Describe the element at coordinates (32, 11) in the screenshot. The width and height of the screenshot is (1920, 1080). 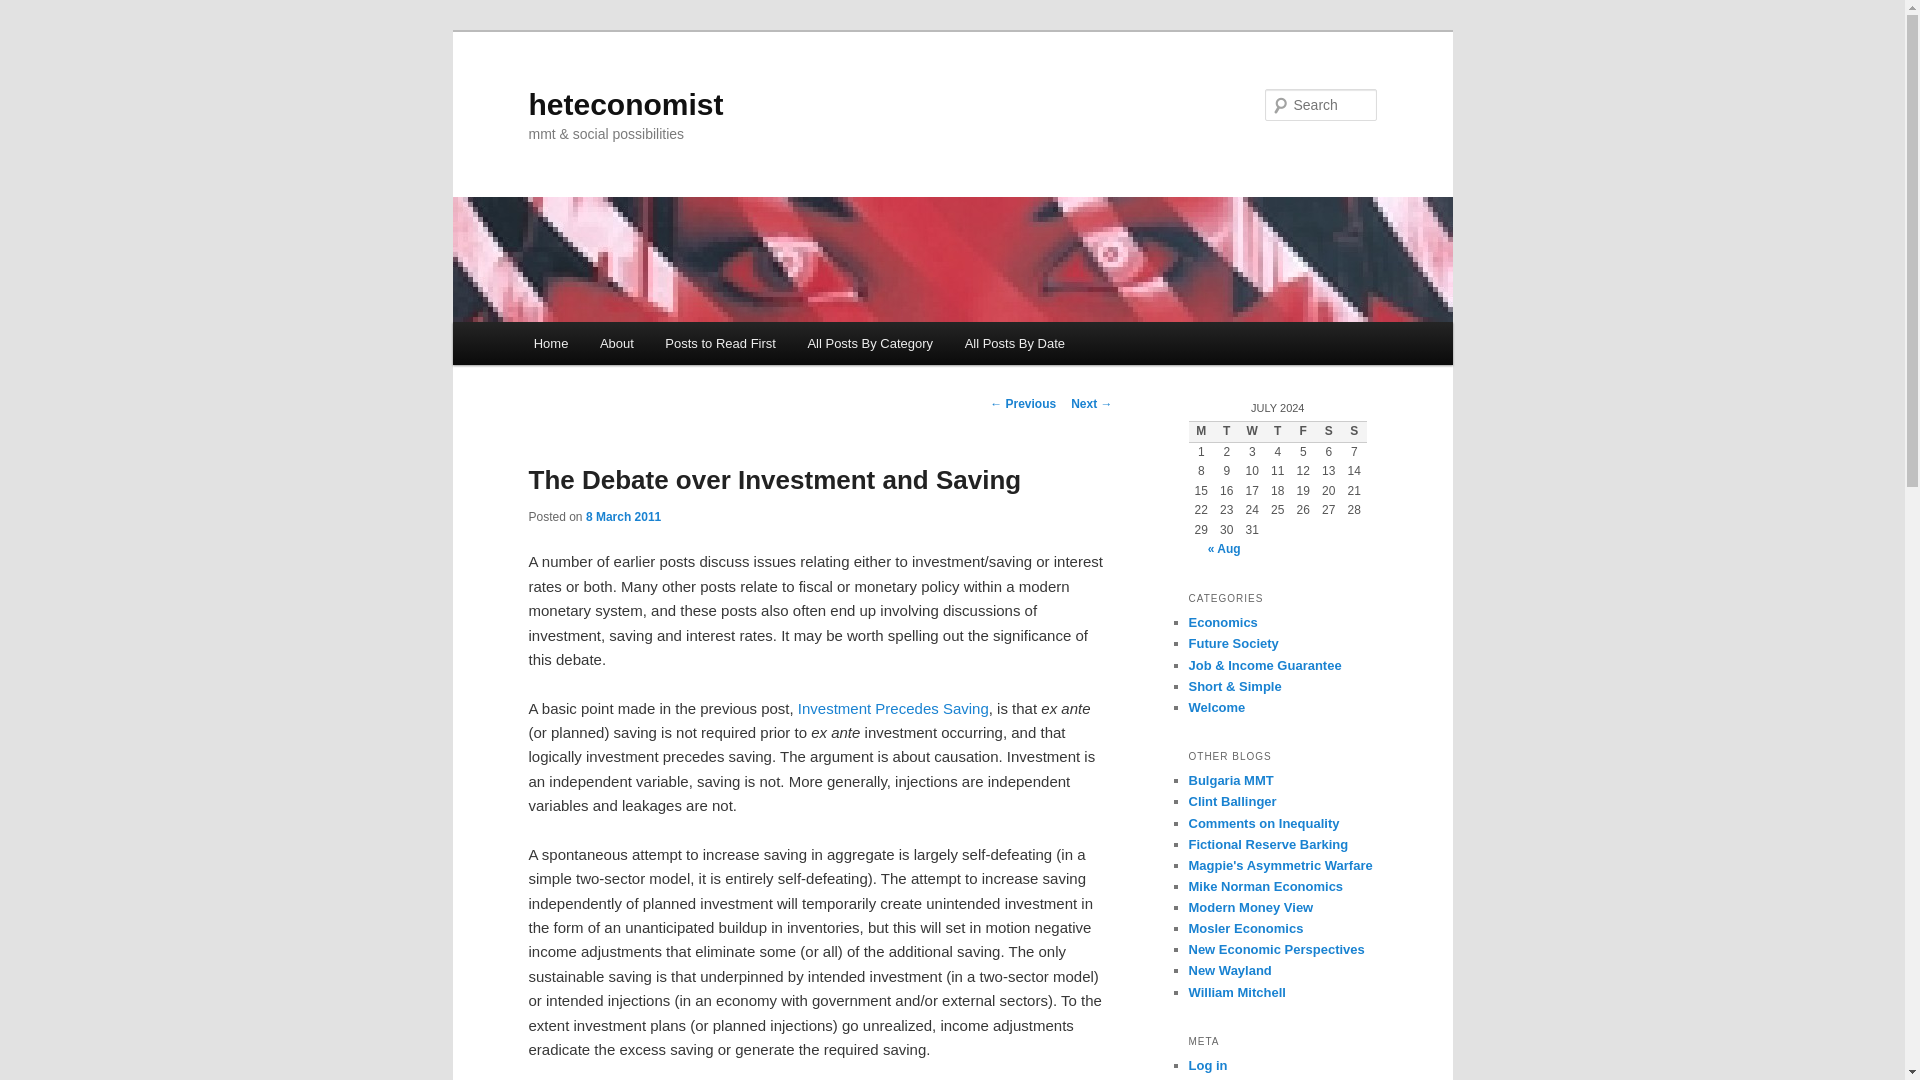
I see `Search` at that location.